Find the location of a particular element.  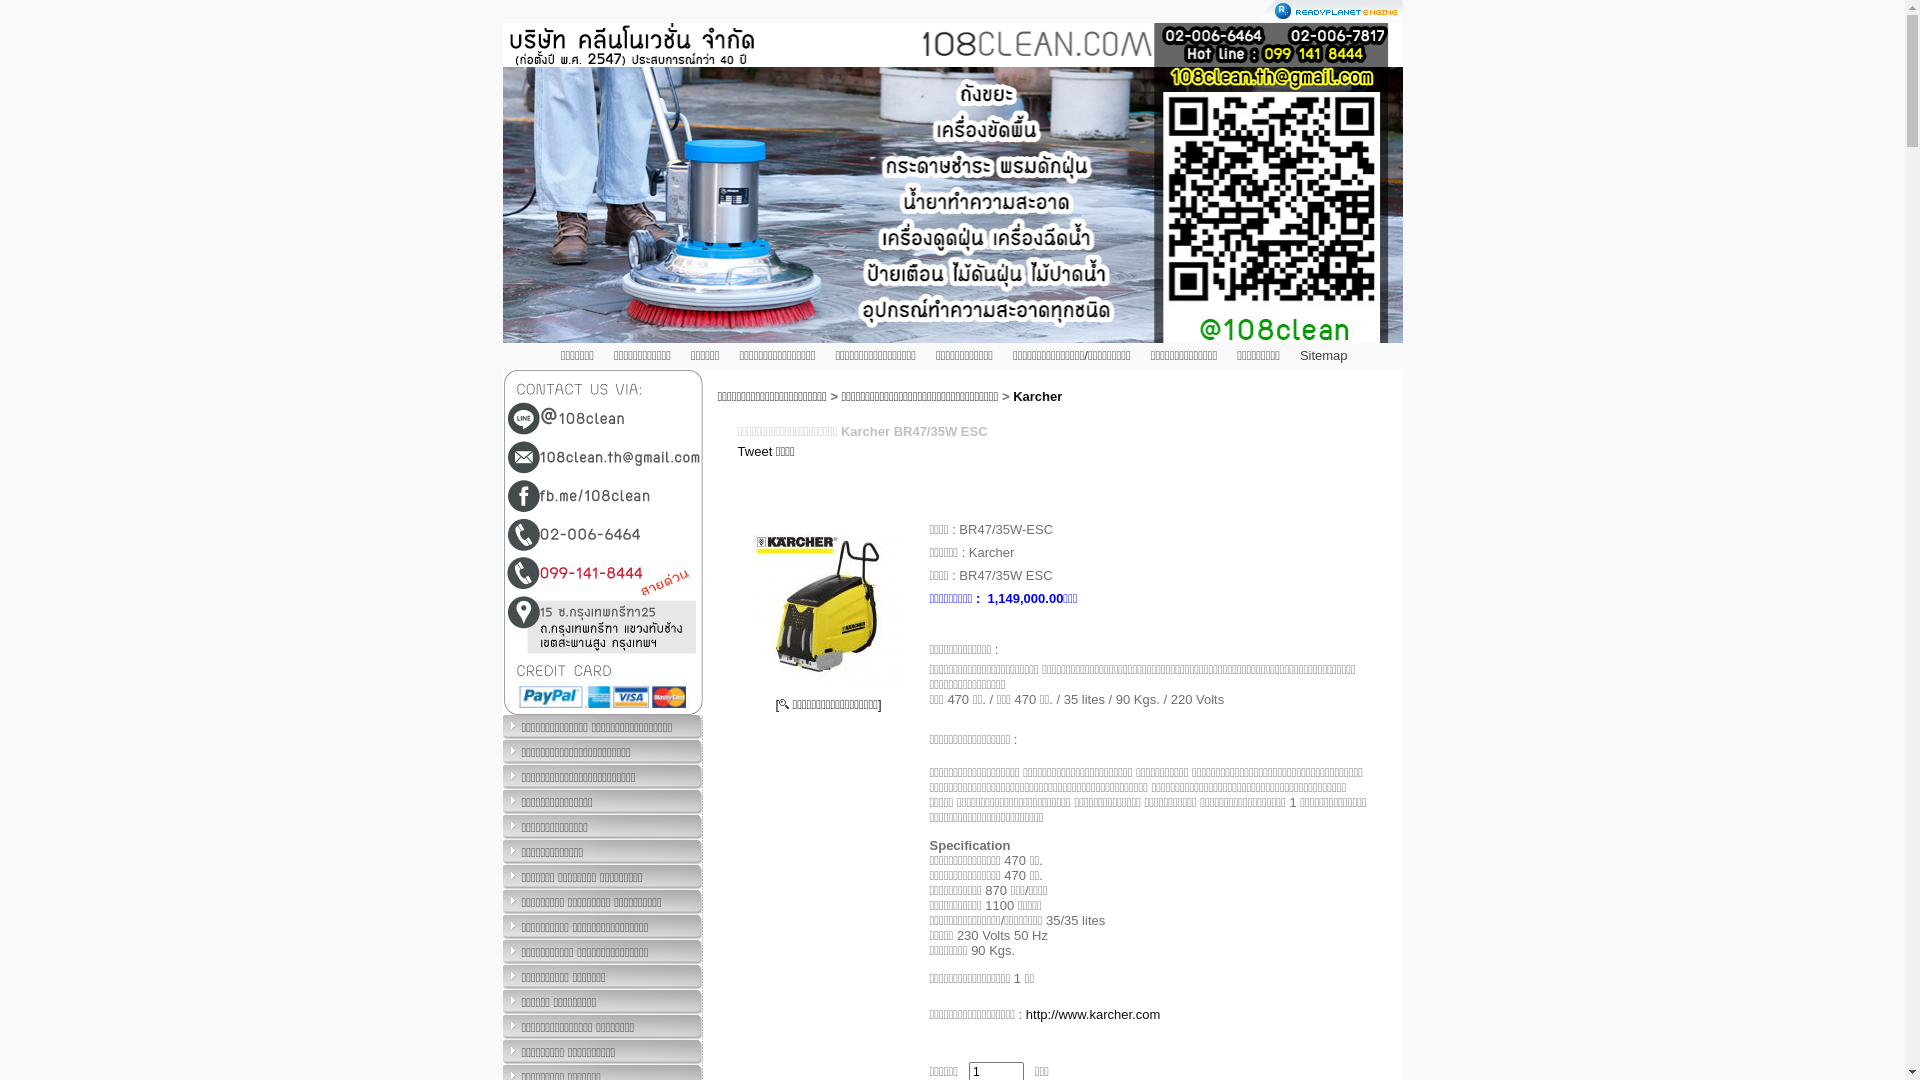

Karcher is located at coordinates (1038, 396).